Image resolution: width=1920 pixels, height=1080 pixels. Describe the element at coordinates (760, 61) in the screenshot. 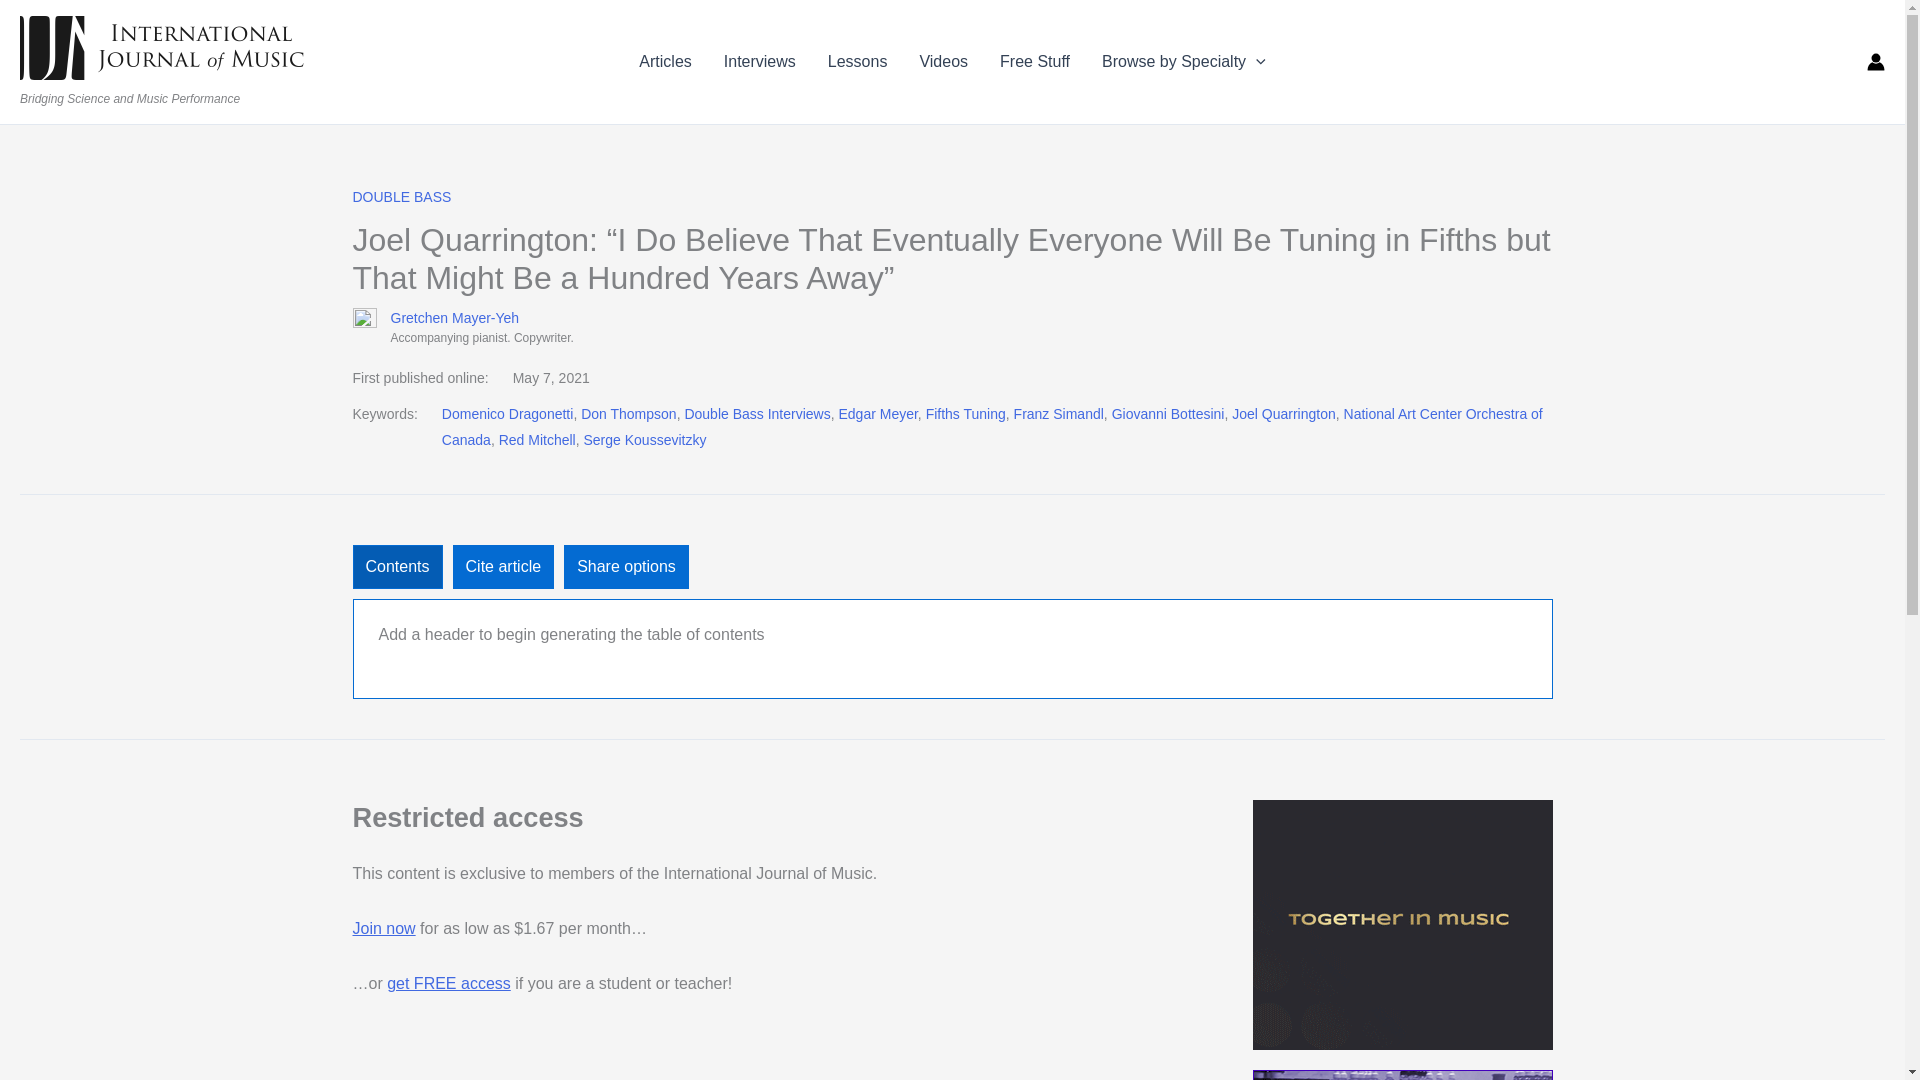

I see `Interviews` at that location.